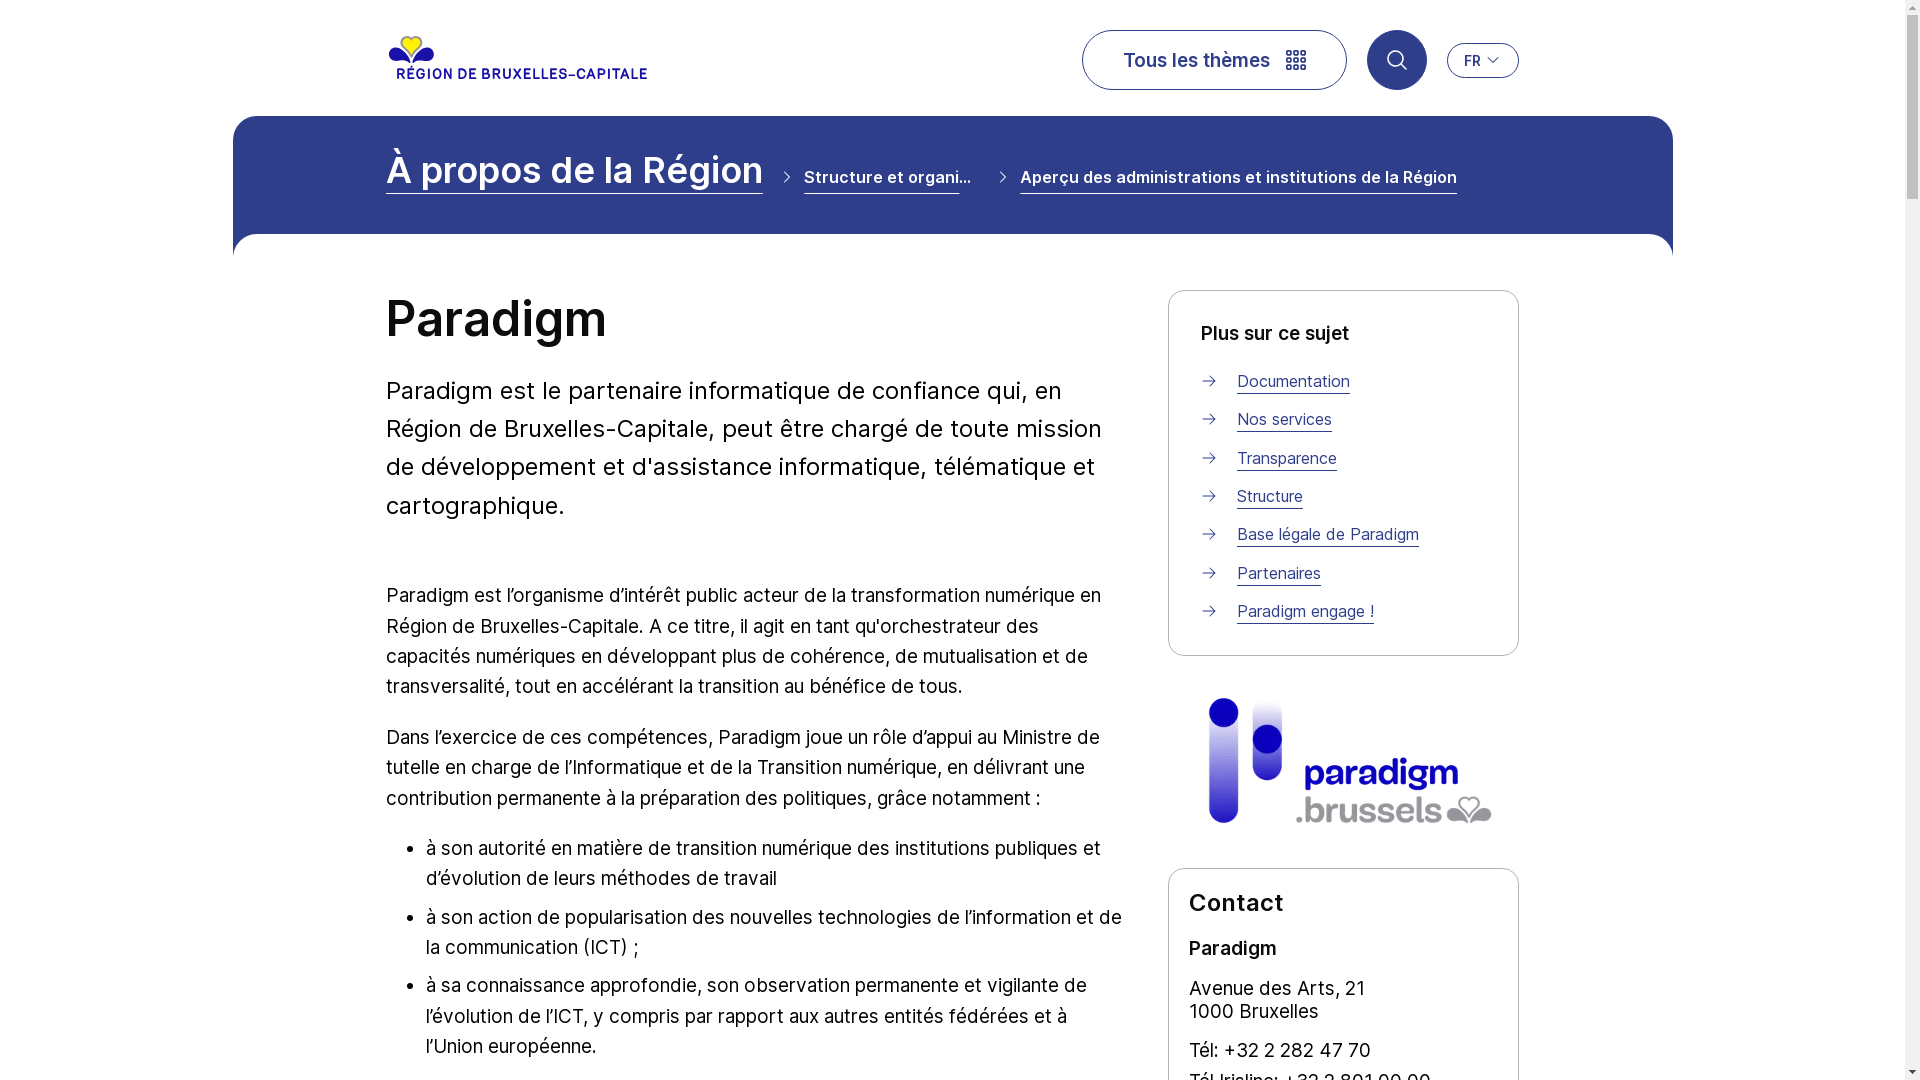  Describe the element at coordinates (891, 182) in the screenshot. I see `Structure et organisation` at that location.